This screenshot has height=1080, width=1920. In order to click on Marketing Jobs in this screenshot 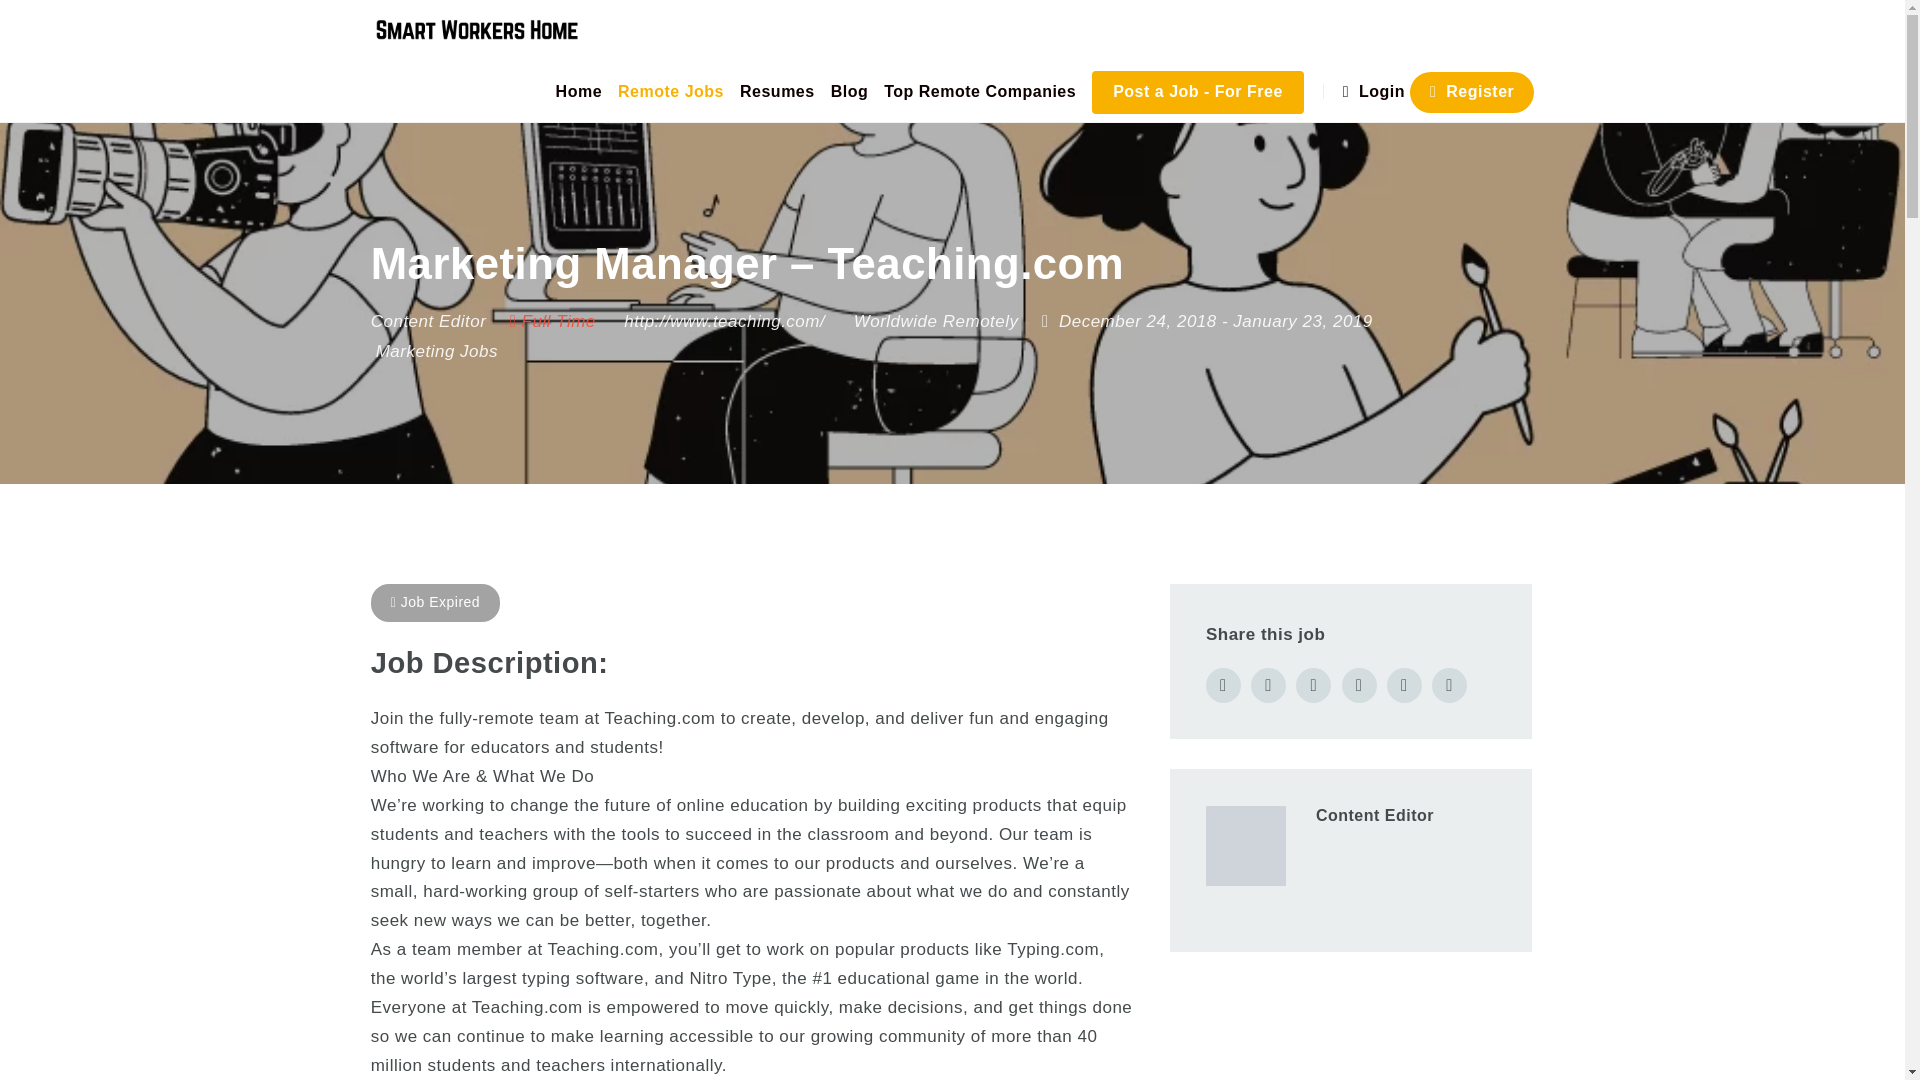, I will do `click(436, 351)`.